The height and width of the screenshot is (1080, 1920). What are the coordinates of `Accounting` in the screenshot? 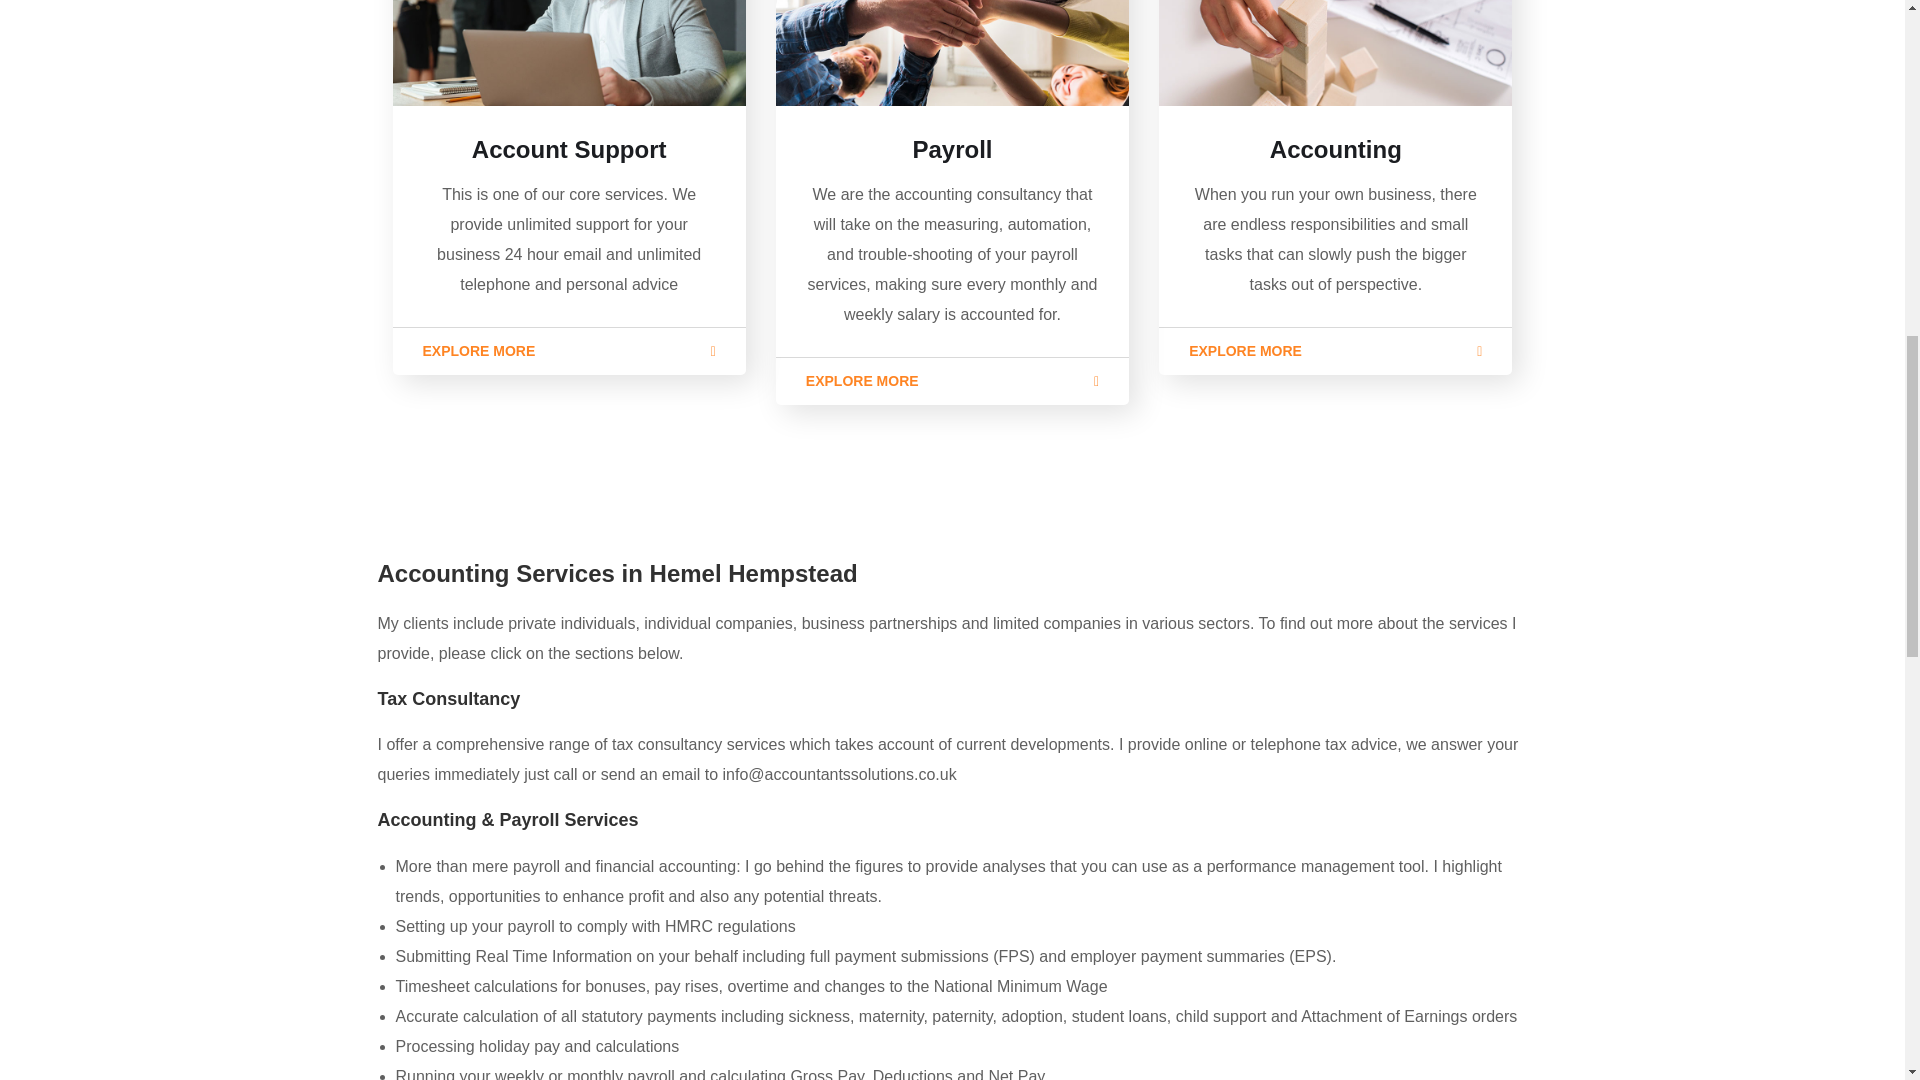 It's located at (1335, 150).